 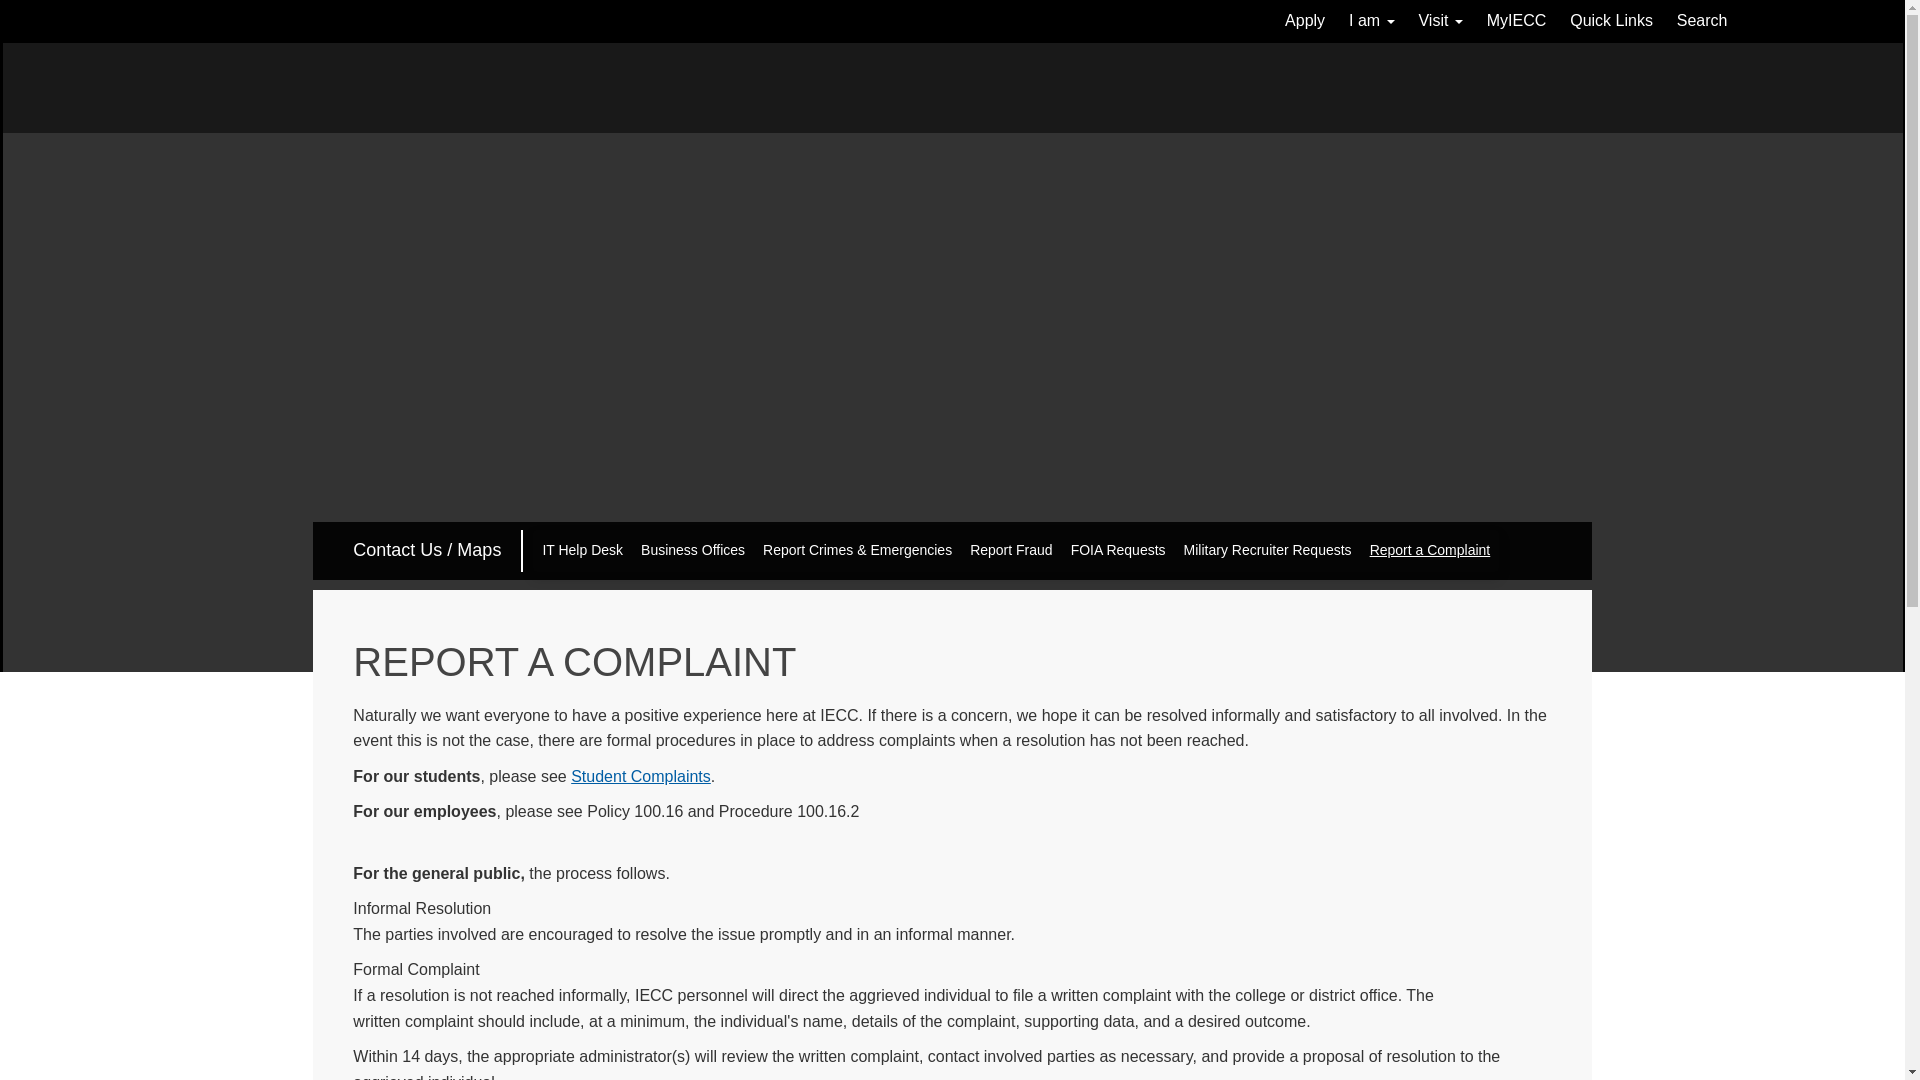 What do you see at coordinates (1702, 22) in the screenshot?
I see `Search` at bounding box center [1702, 22].